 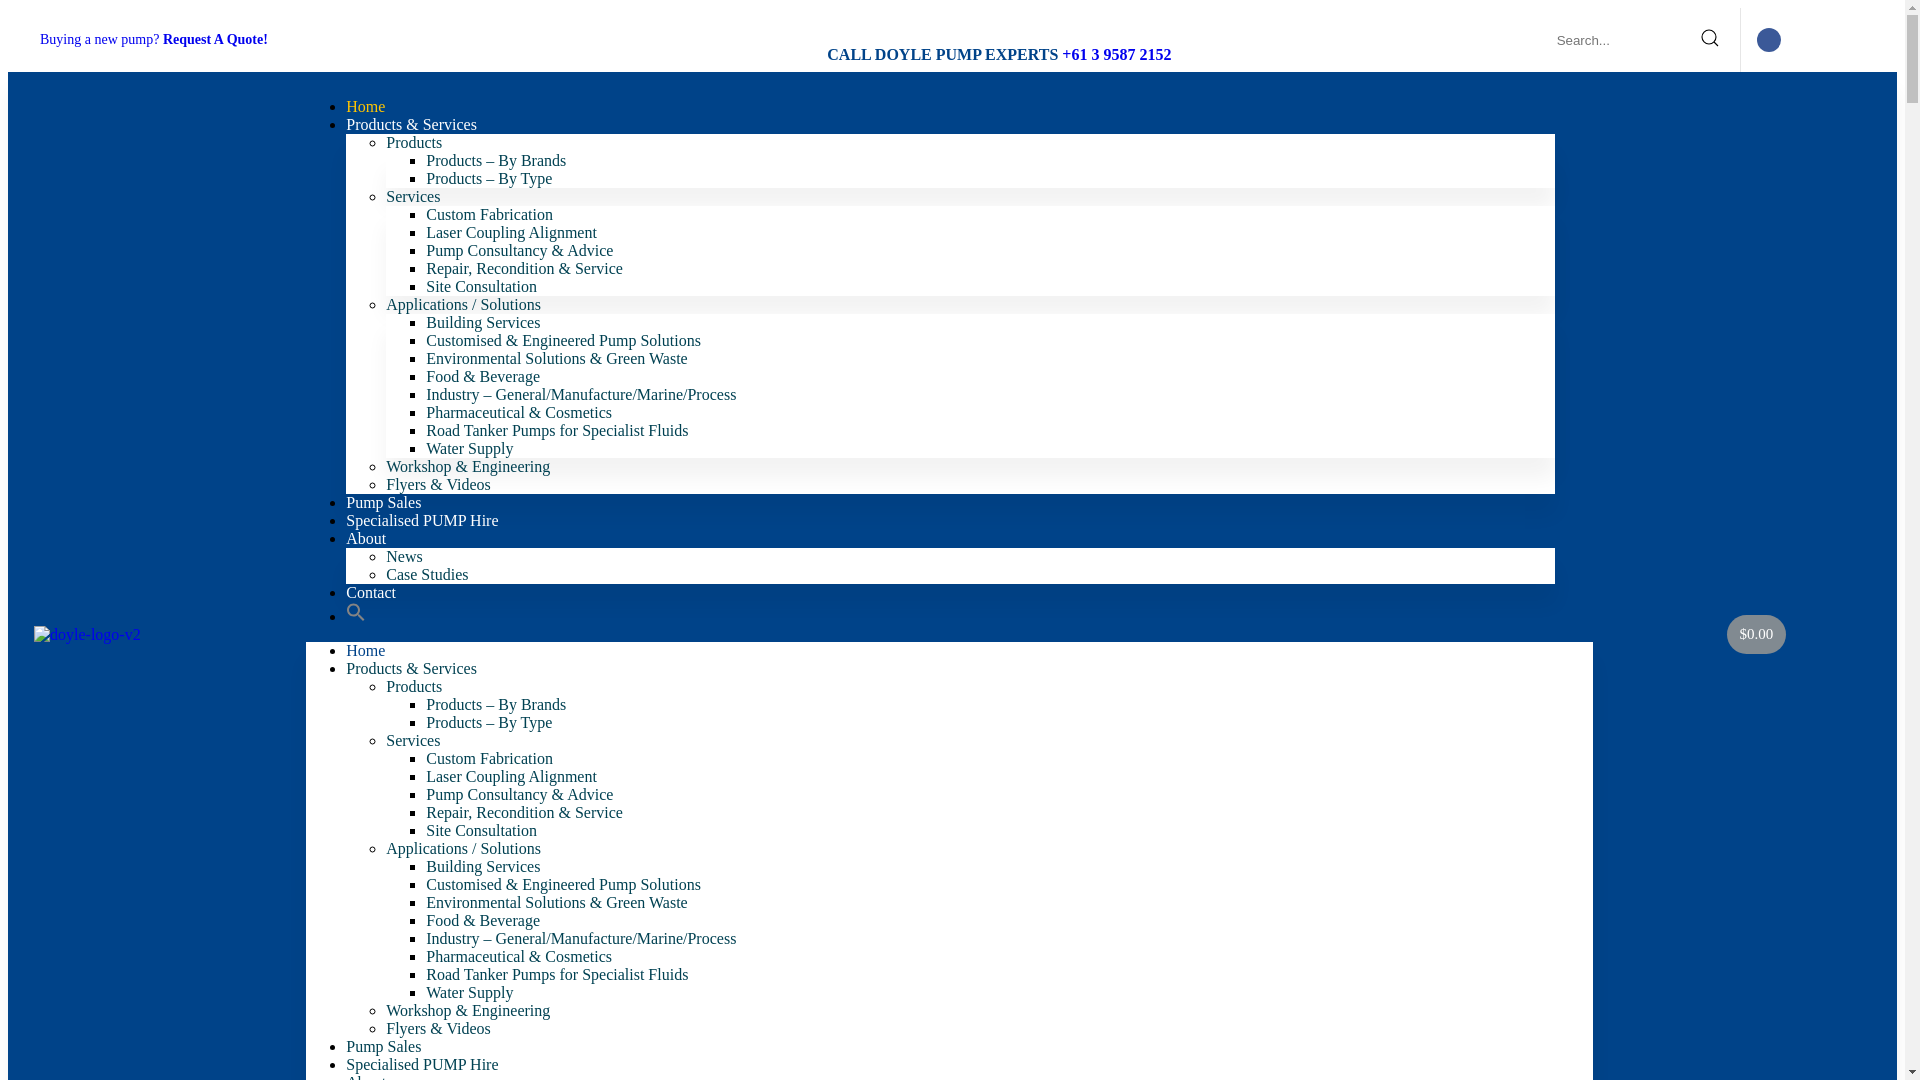 What do you see at coordinates (154, 40) in the screenshot?
I see `Buying a new pump? Request A Quote!` at bounding box center [154, 40].